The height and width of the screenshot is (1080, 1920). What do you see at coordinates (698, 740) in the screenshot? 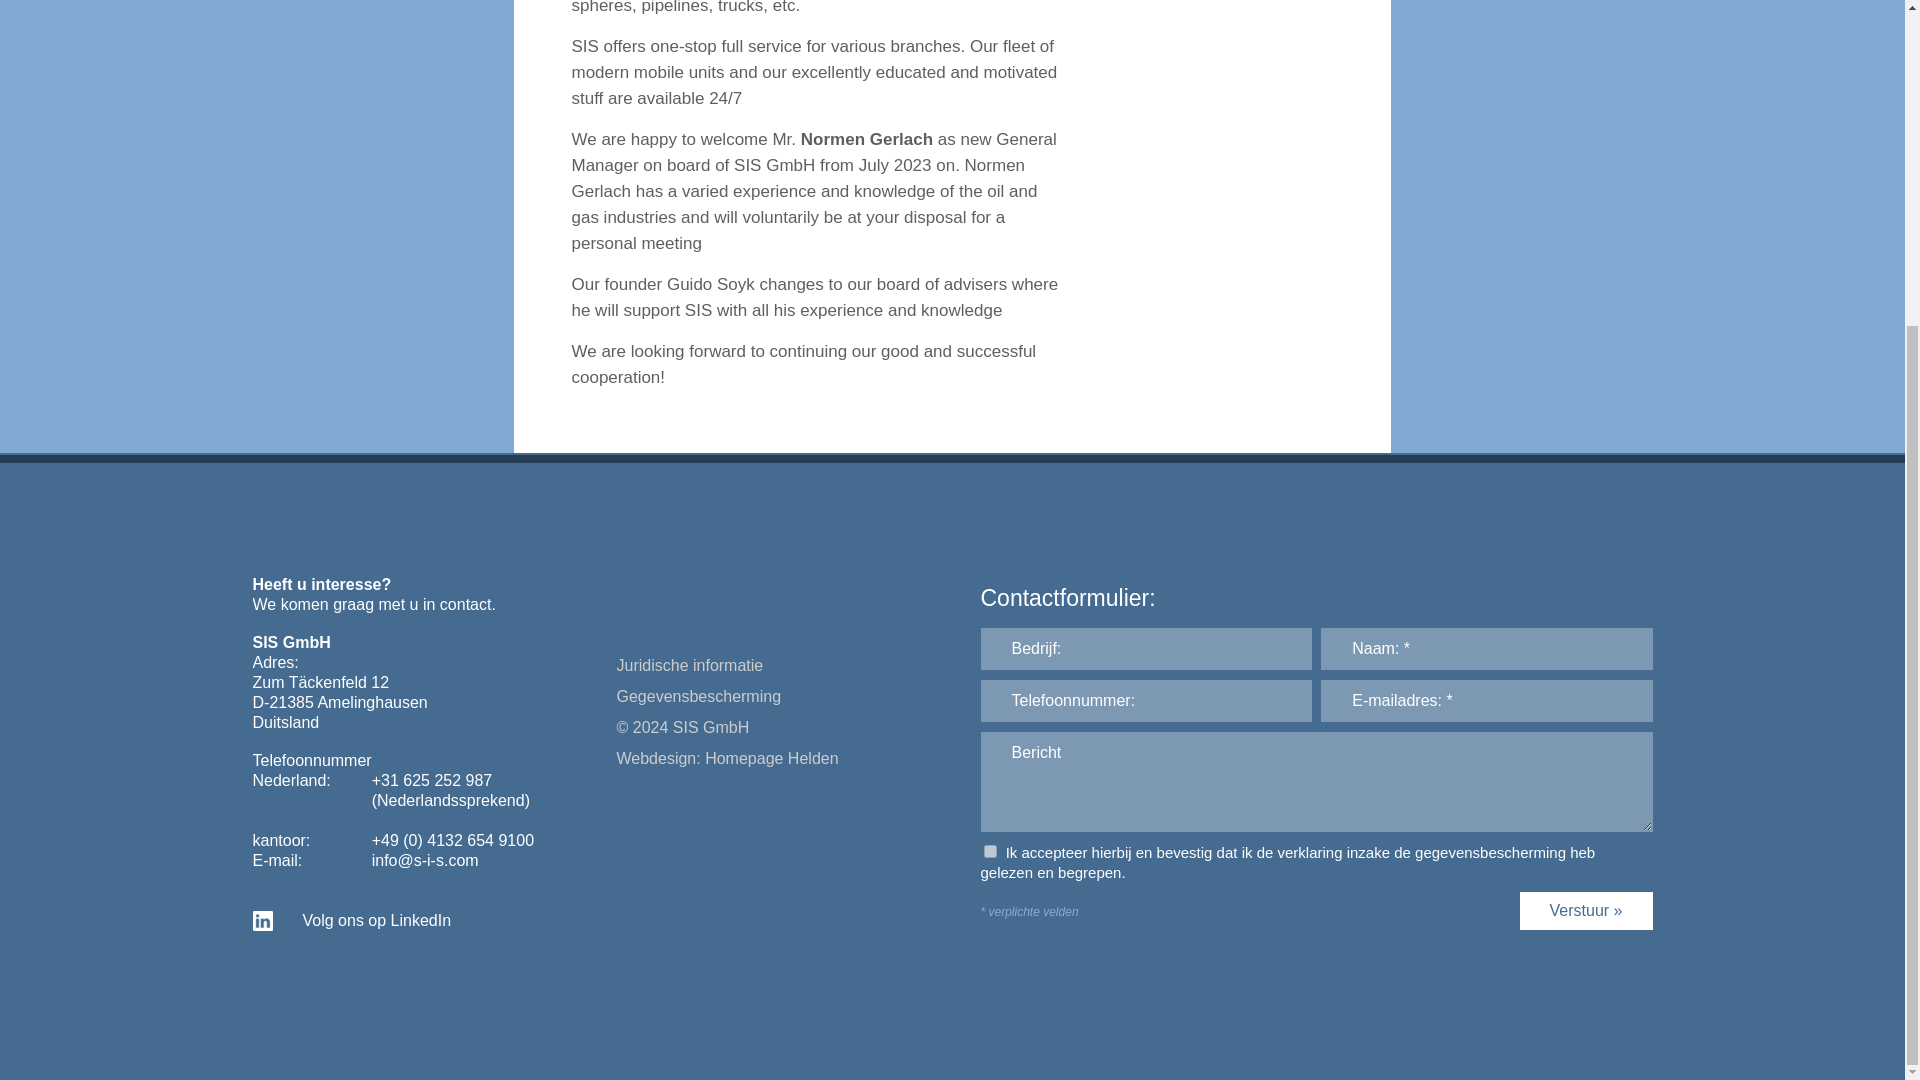
I see `Gegevensbescherming` at bounding box center [698, 740].